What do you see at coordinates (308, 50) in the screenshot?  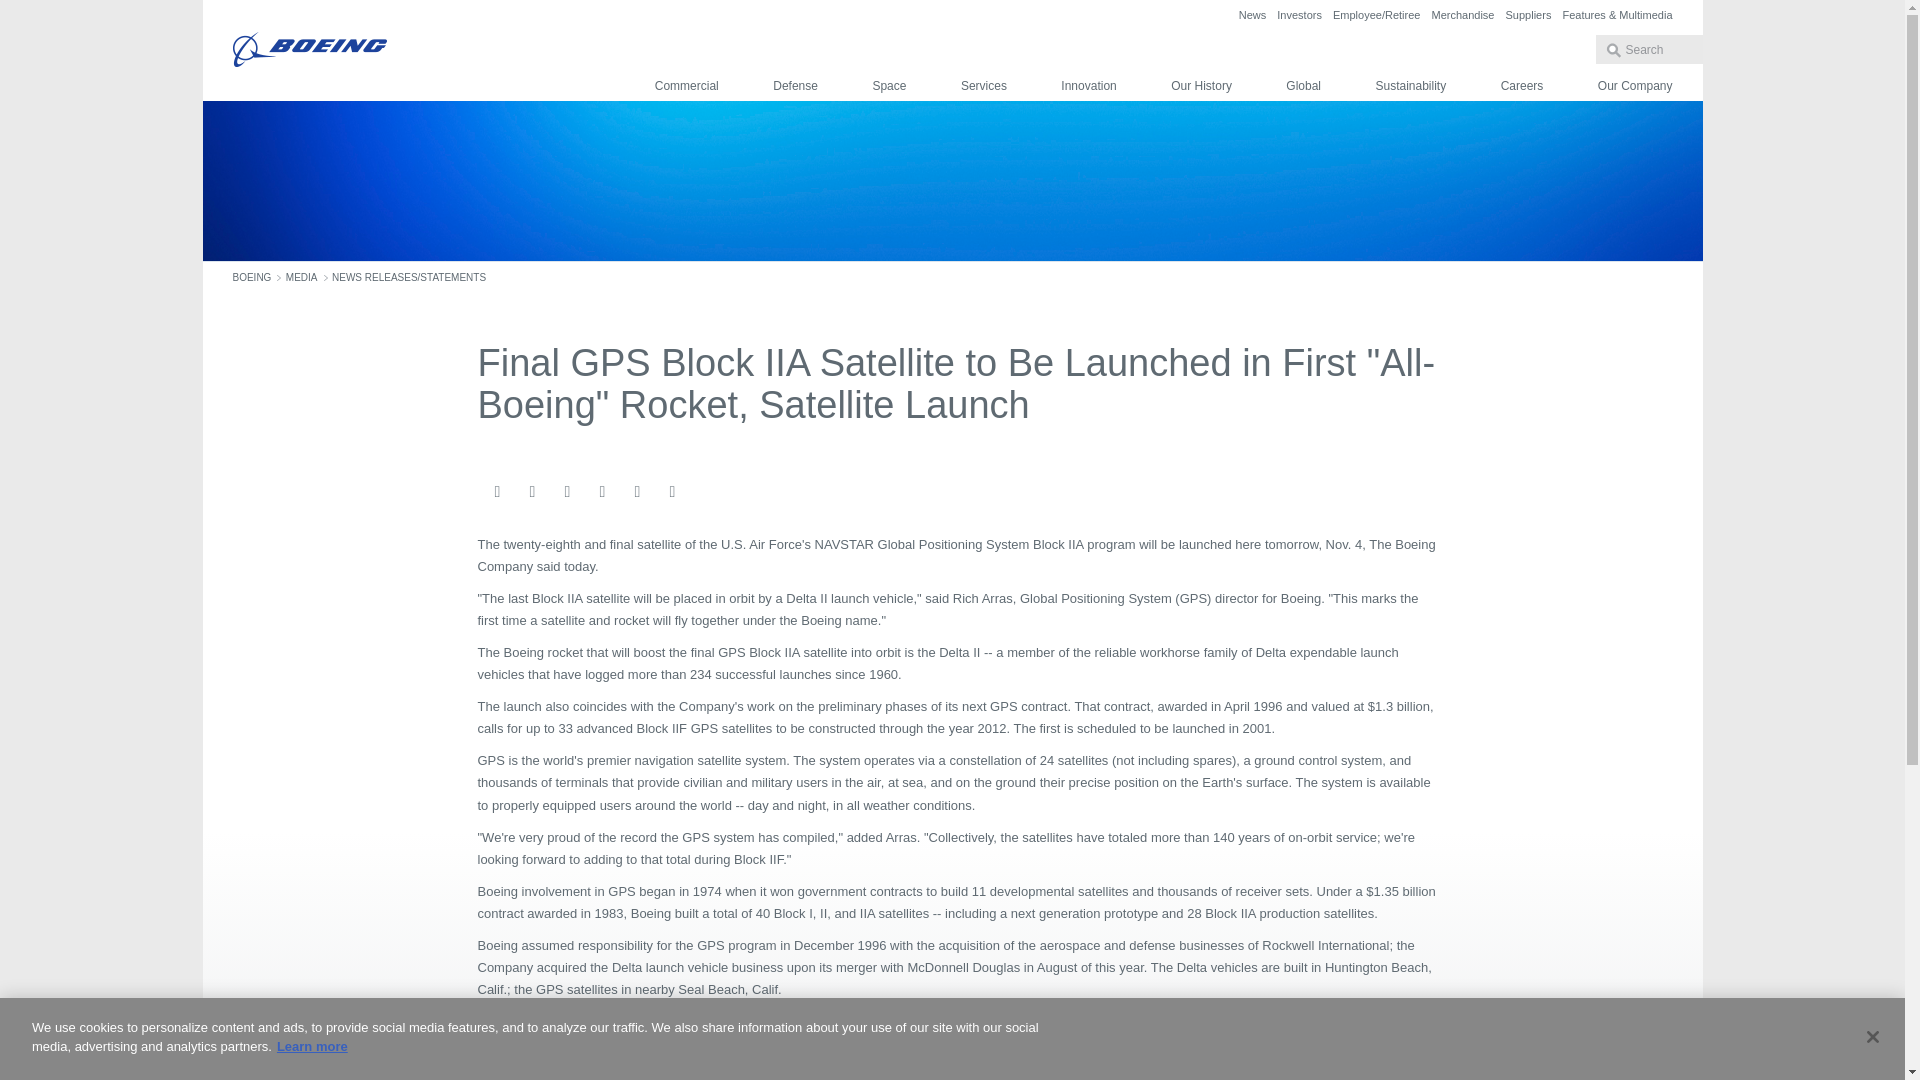 I see `Boeing` at bounding box center [308, 50].